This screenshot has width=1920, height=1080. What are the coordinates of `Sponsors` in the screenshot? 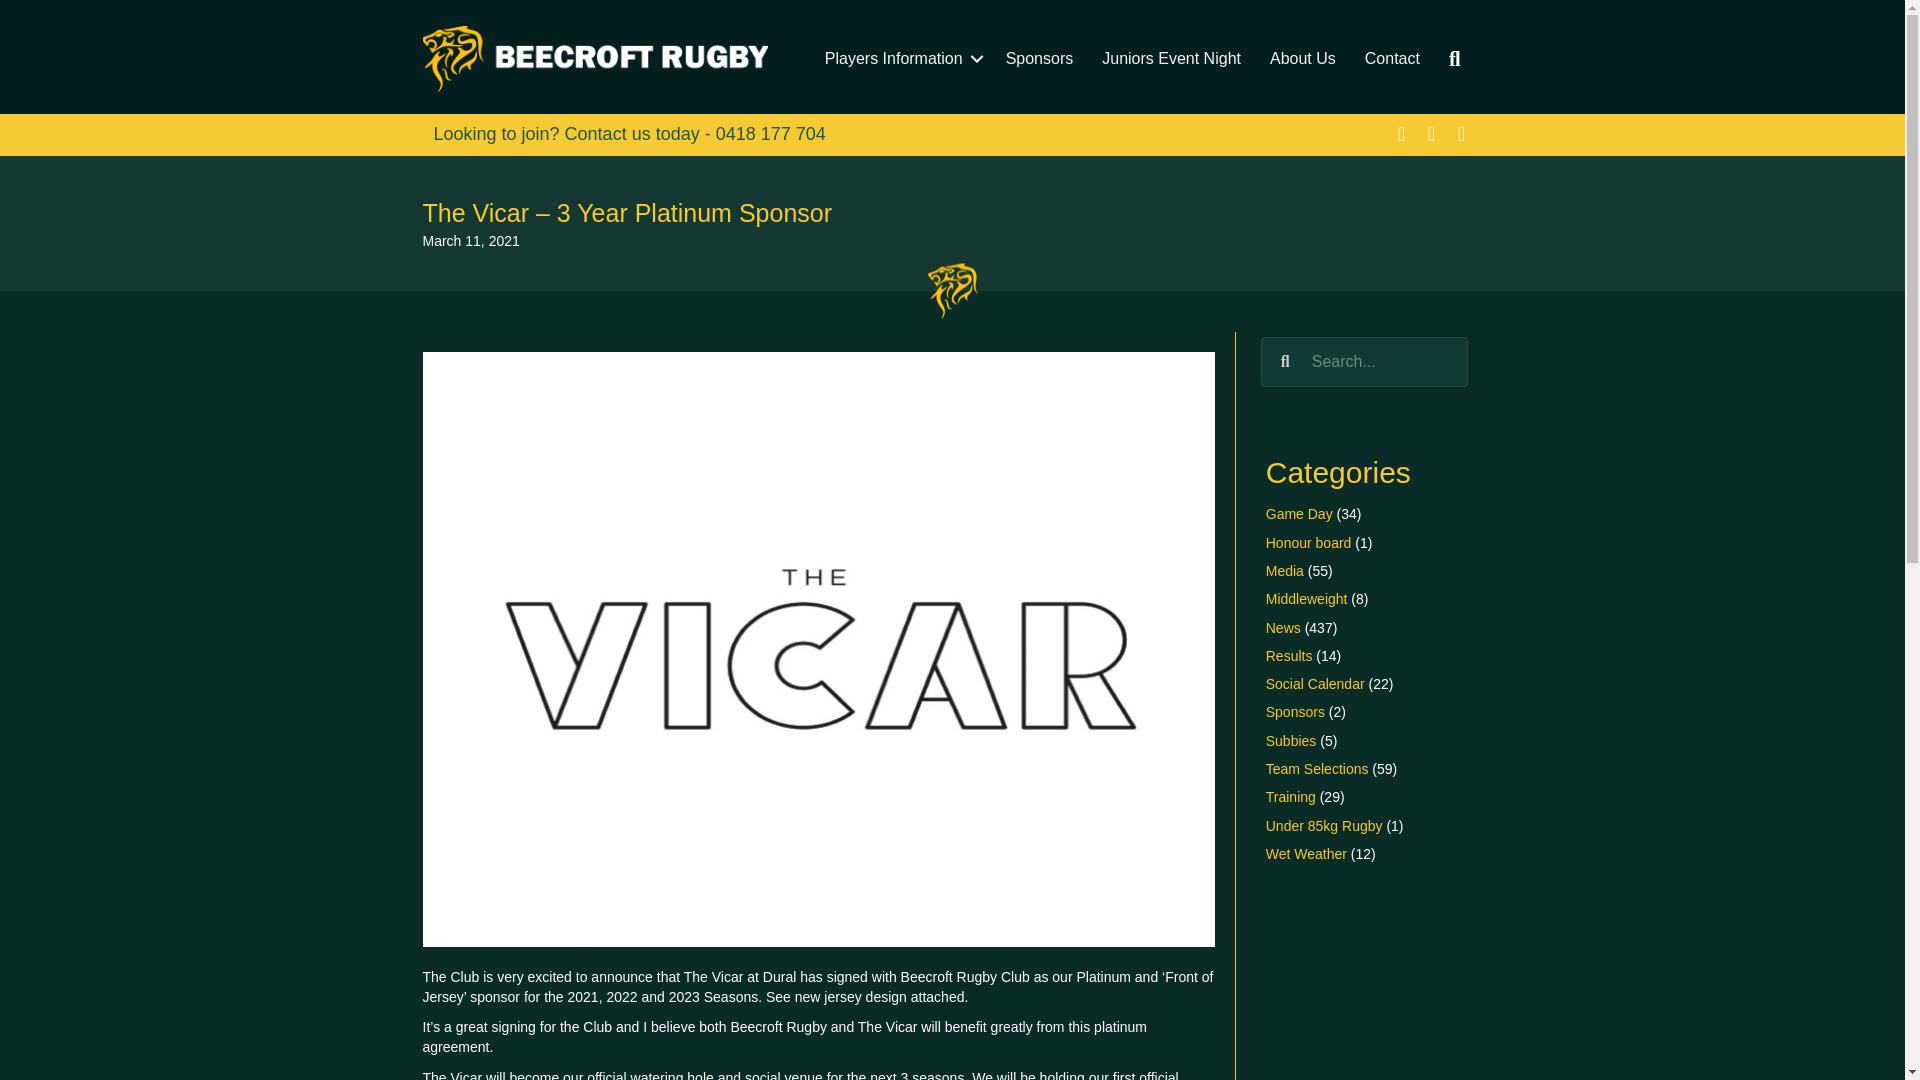 It's located at (1040, 58).